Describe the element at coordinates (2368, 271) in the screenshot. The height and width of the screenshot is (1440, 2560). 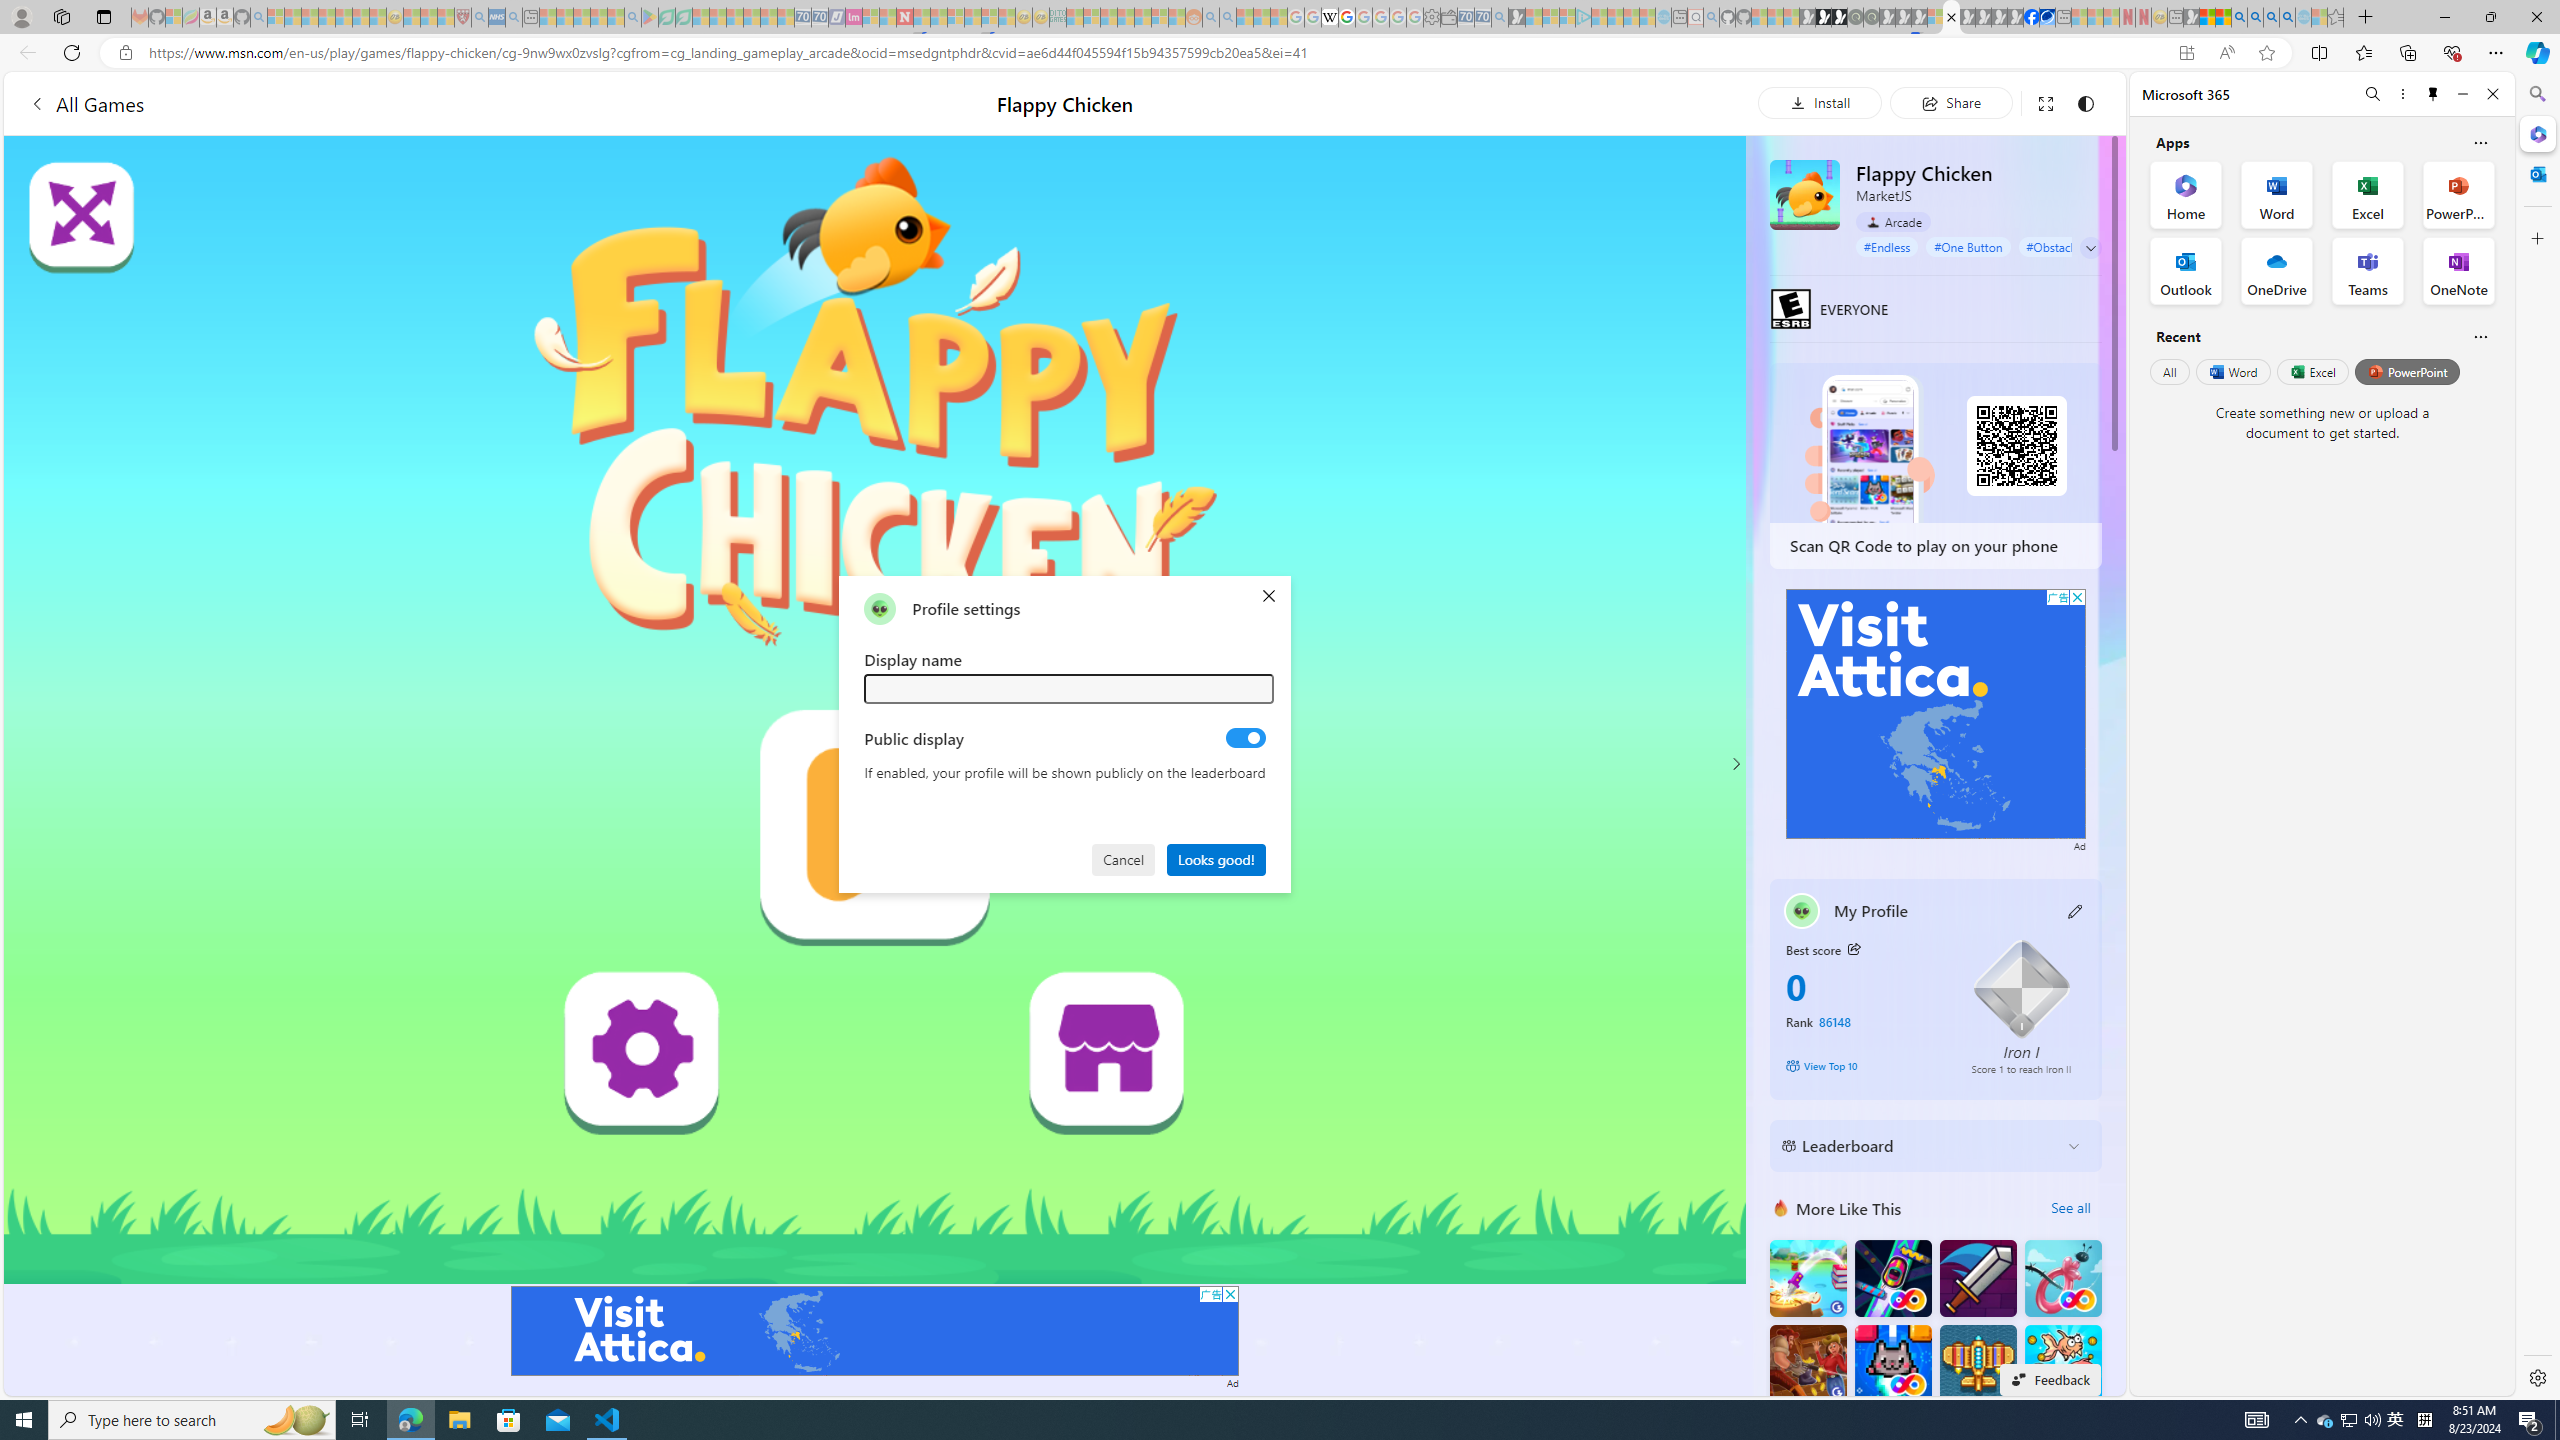
I see `Teams Office App` at that location.